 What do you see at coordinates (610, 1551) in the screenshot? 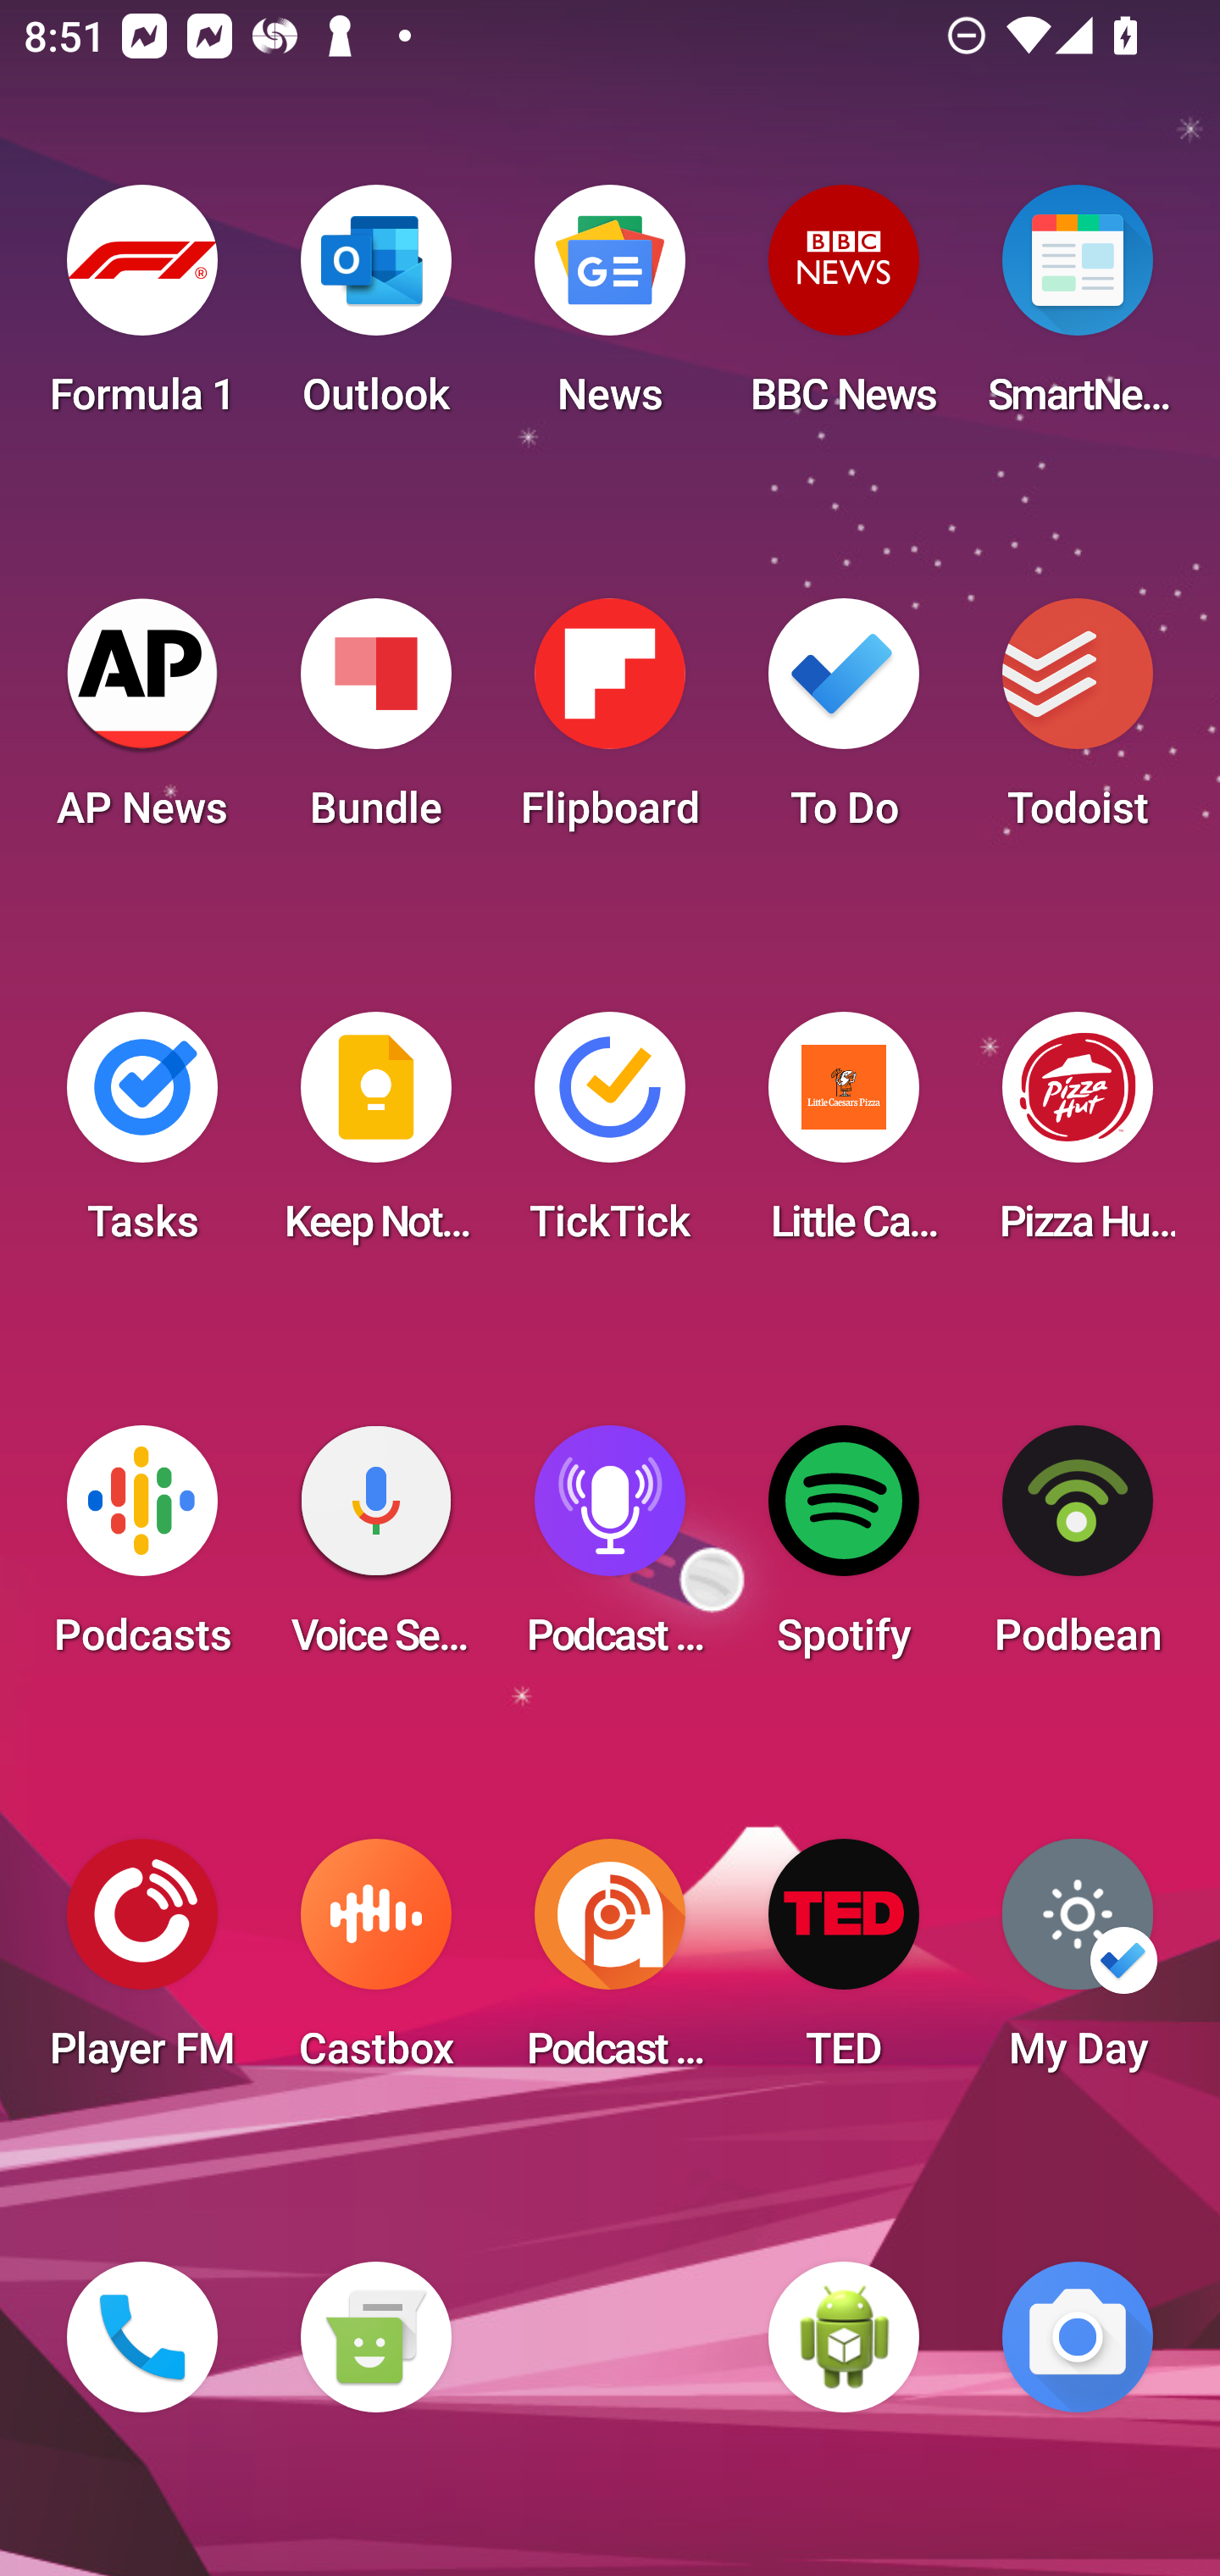
I see `Podcast Player` at bounding box center [610, 1551].